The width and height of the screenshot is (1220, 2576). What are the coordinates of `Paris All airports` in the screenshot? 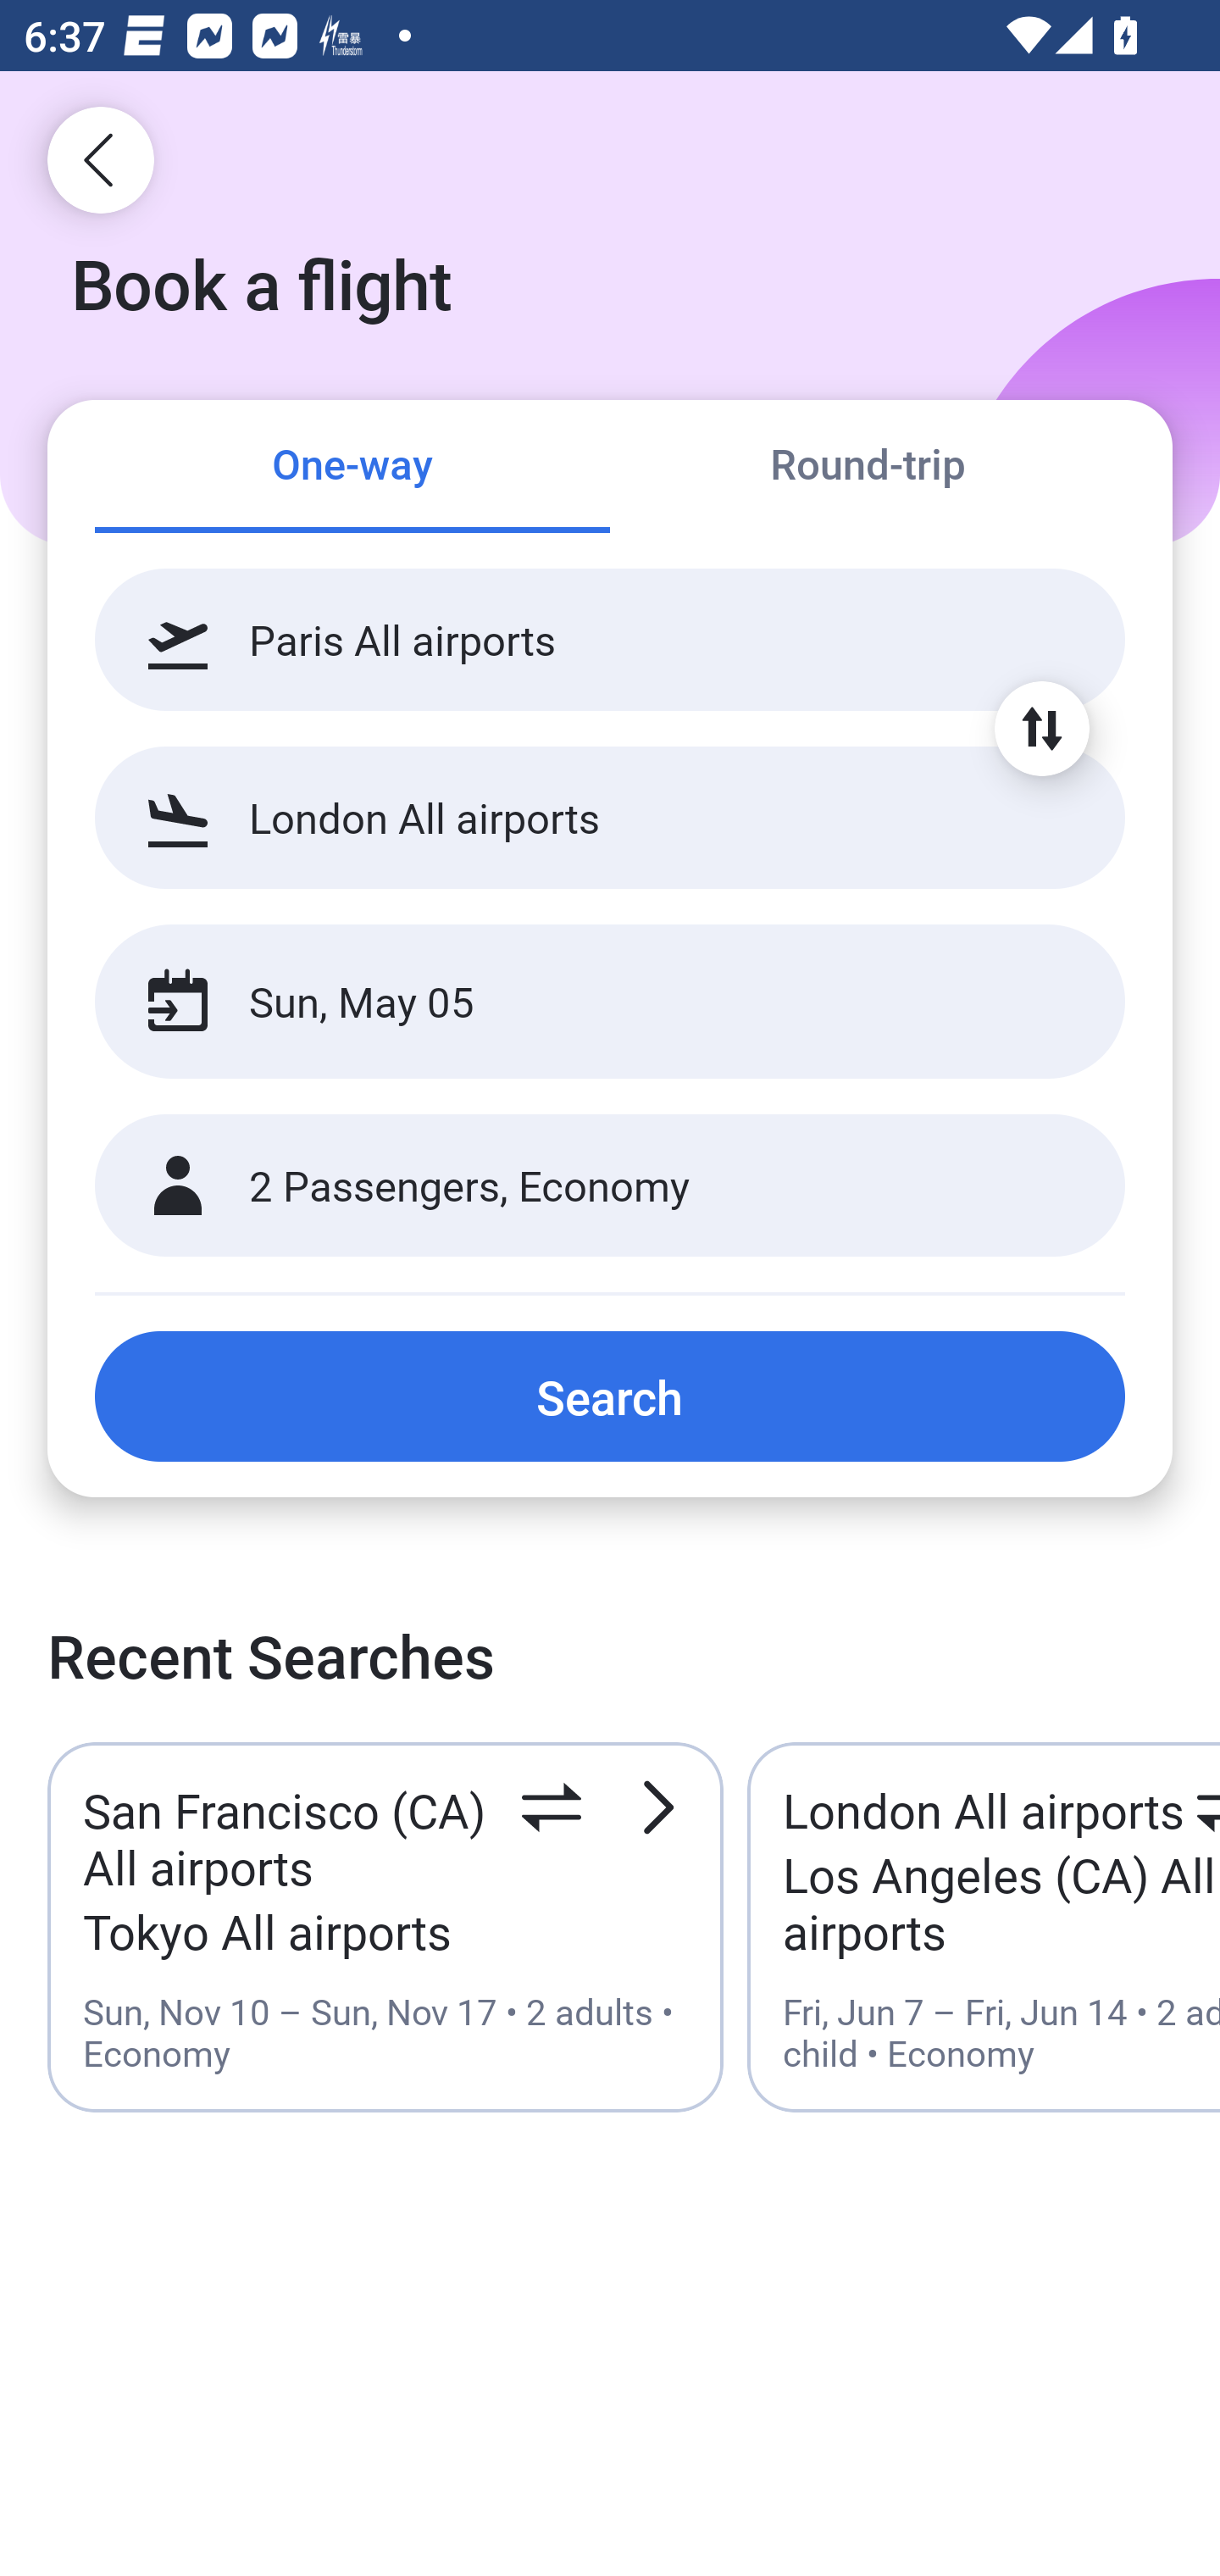 It's located at (610, 640).